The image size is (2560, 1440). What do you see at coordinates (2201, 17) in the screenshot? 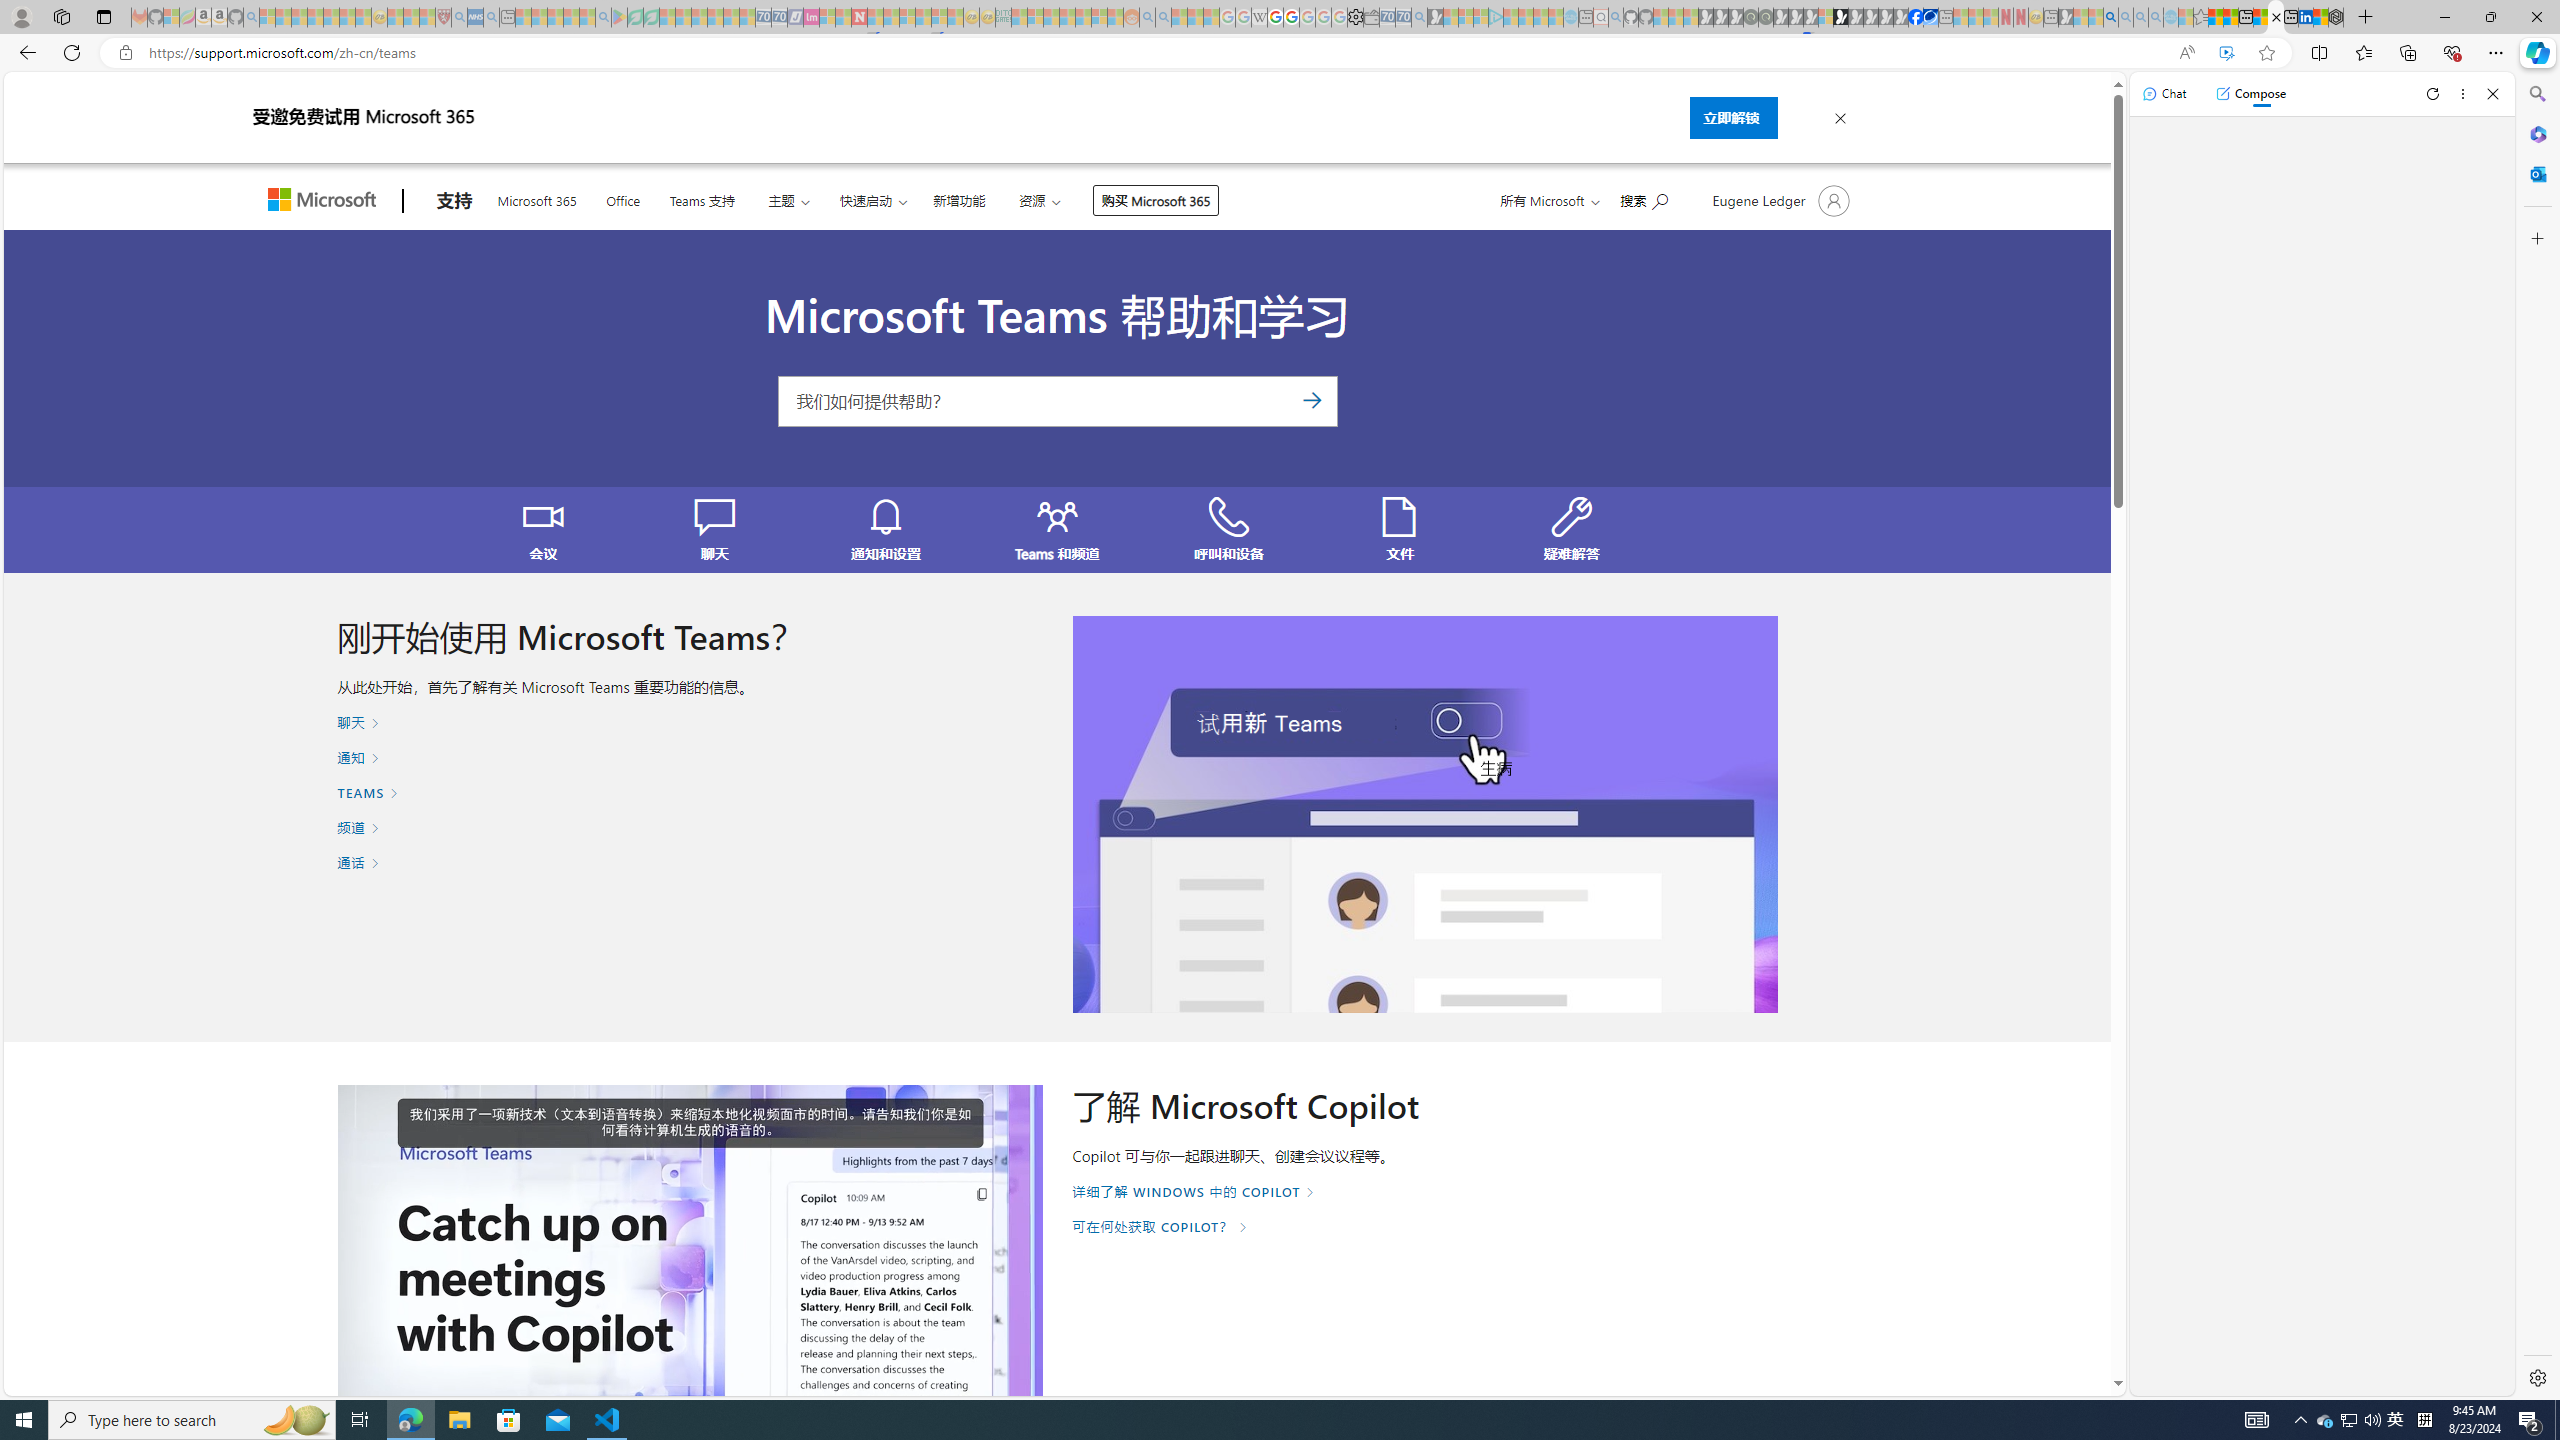
I see `Favorites - Sleeping` at bounding box center [2201, 17].